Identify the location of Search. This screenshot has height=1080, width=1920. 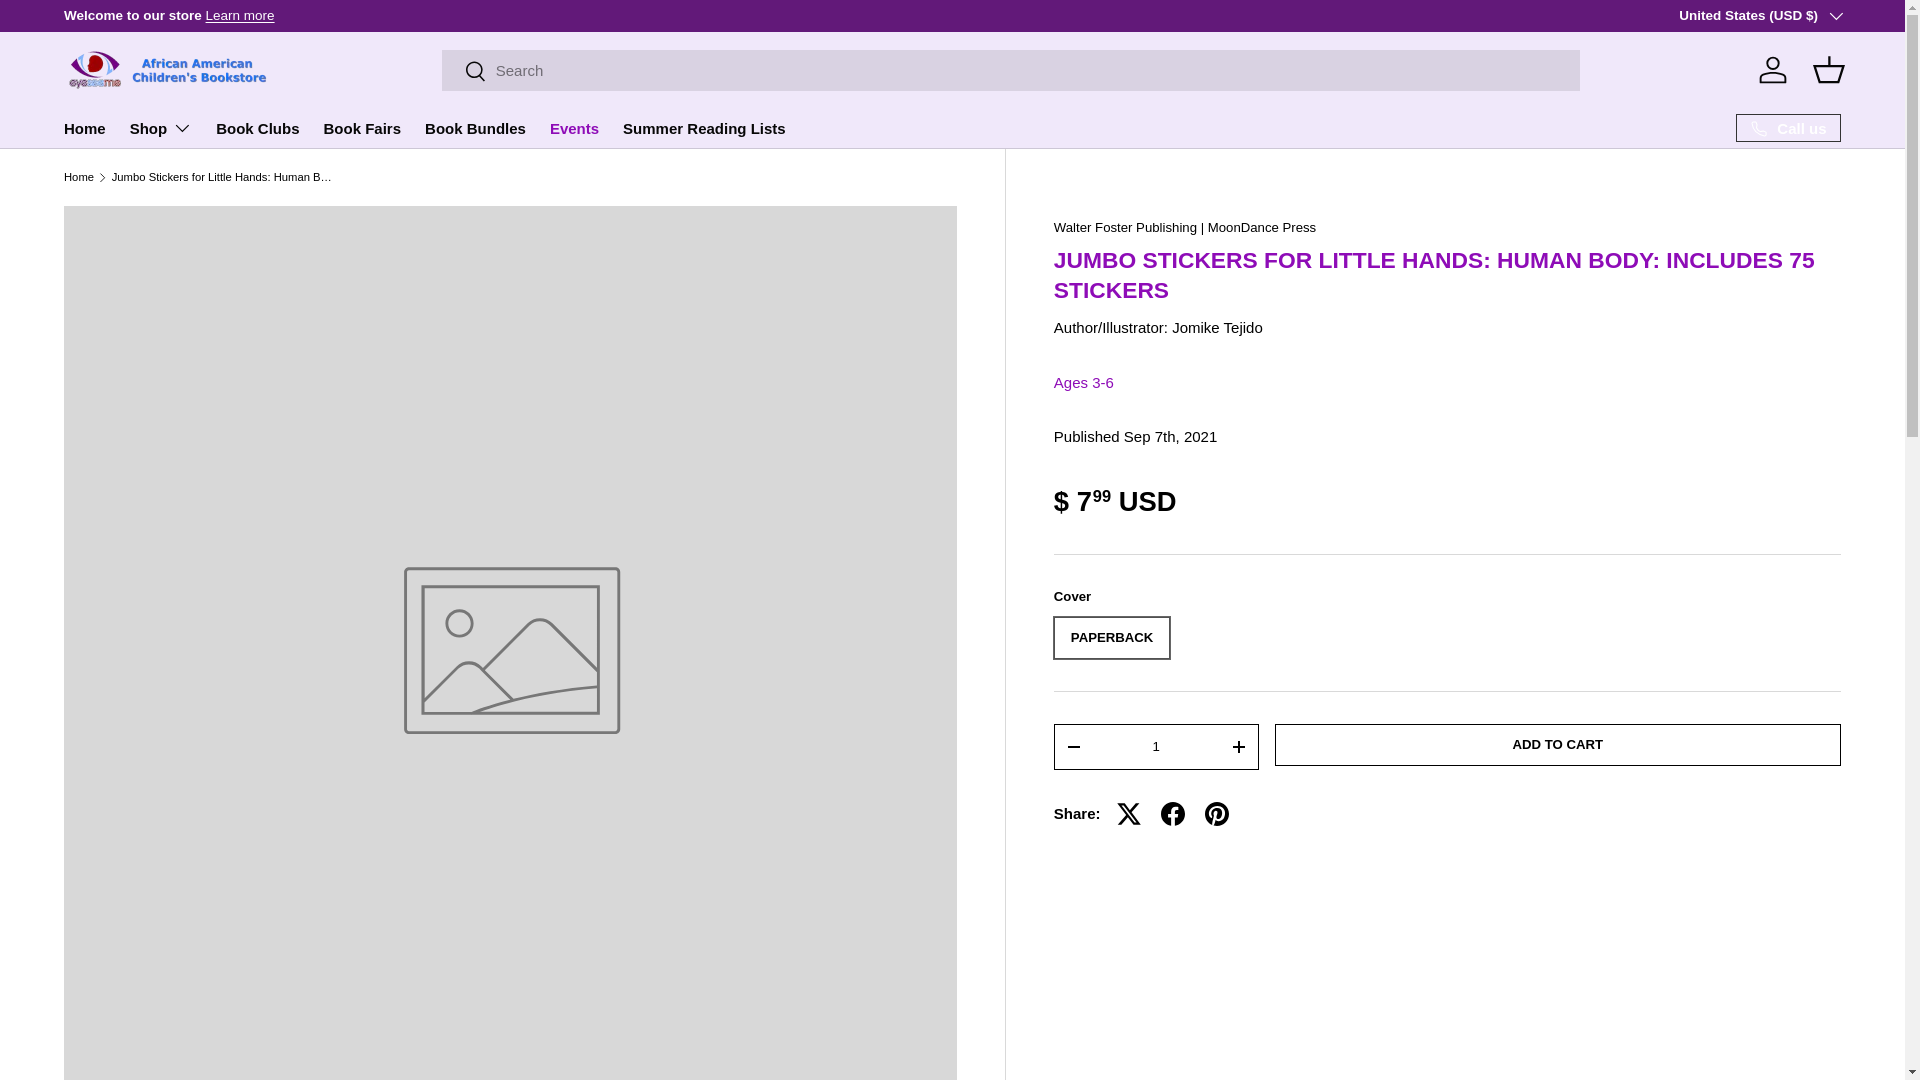
(464, 72).